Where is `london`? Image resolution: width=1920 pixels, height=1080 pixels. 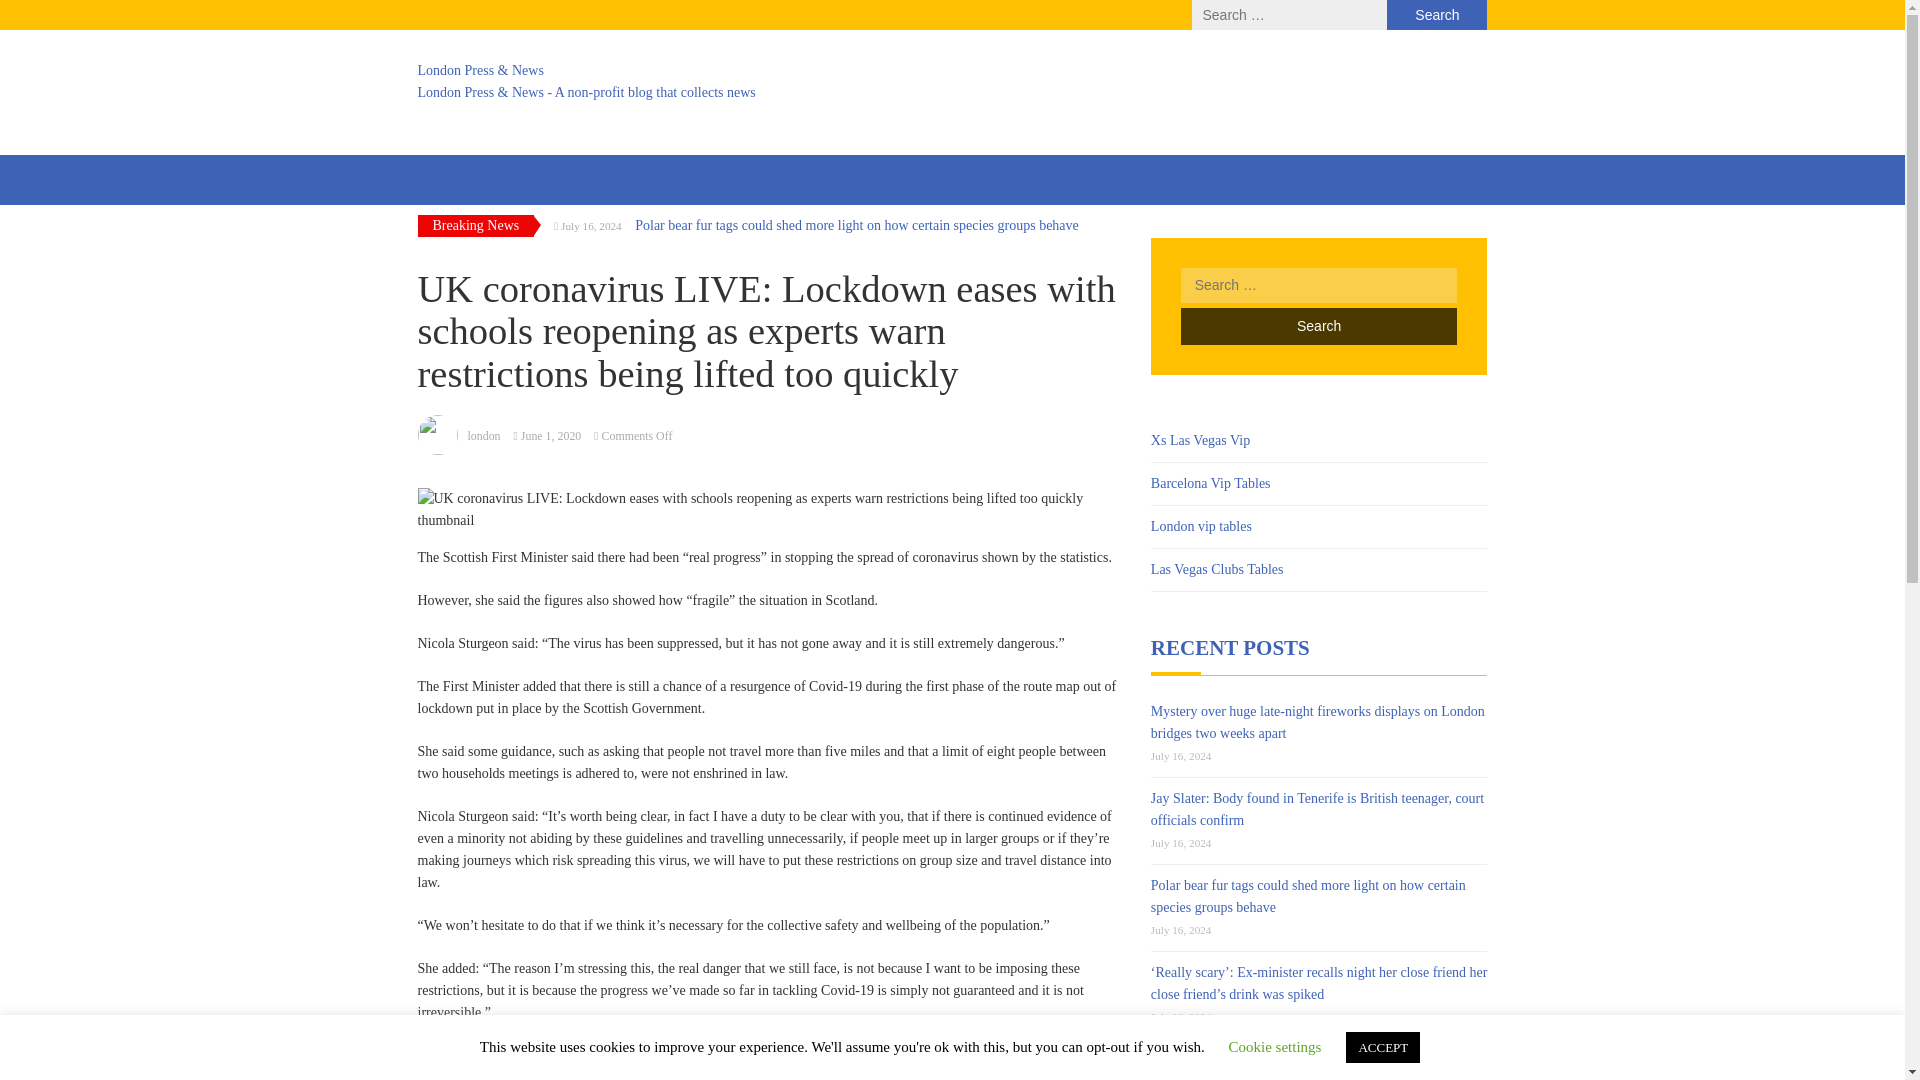 london is located at coordinates (484, 435).